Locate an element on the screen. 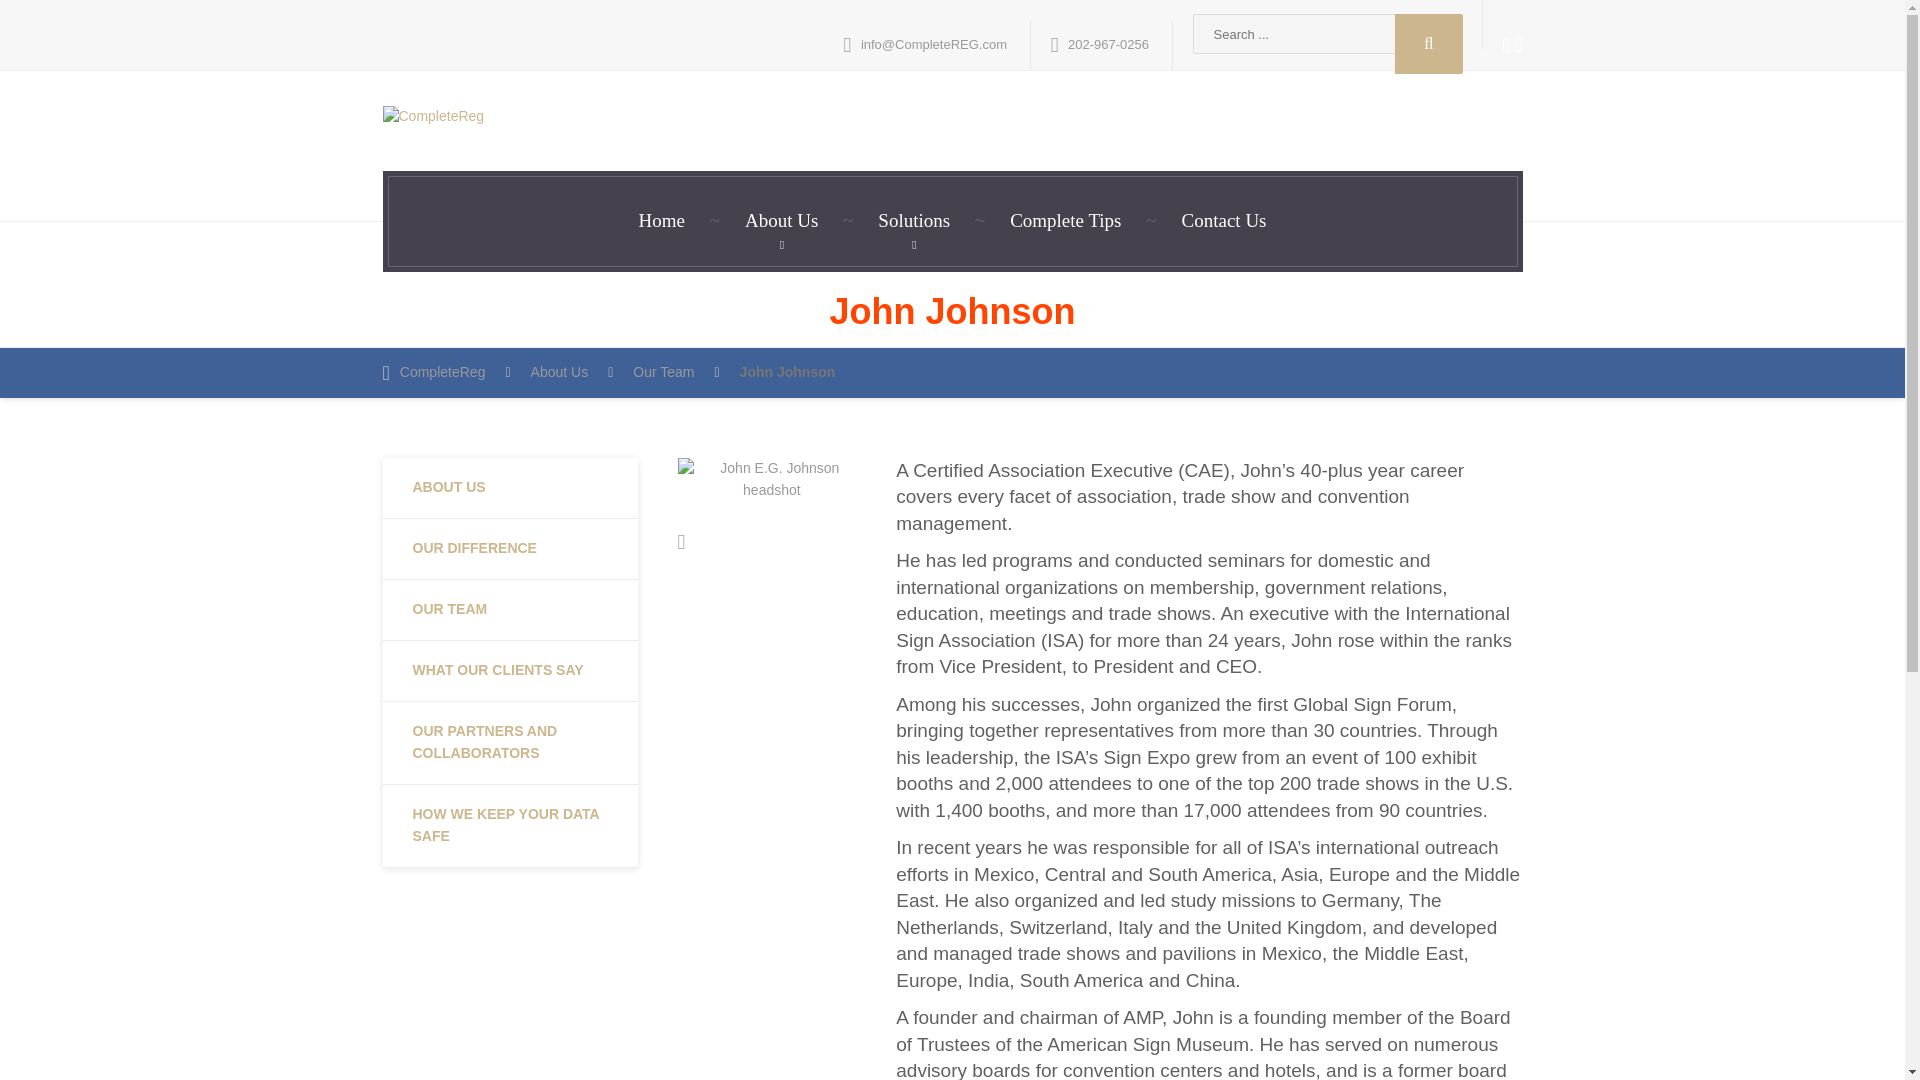  CompleteReg is located at coordinates (446, 372).